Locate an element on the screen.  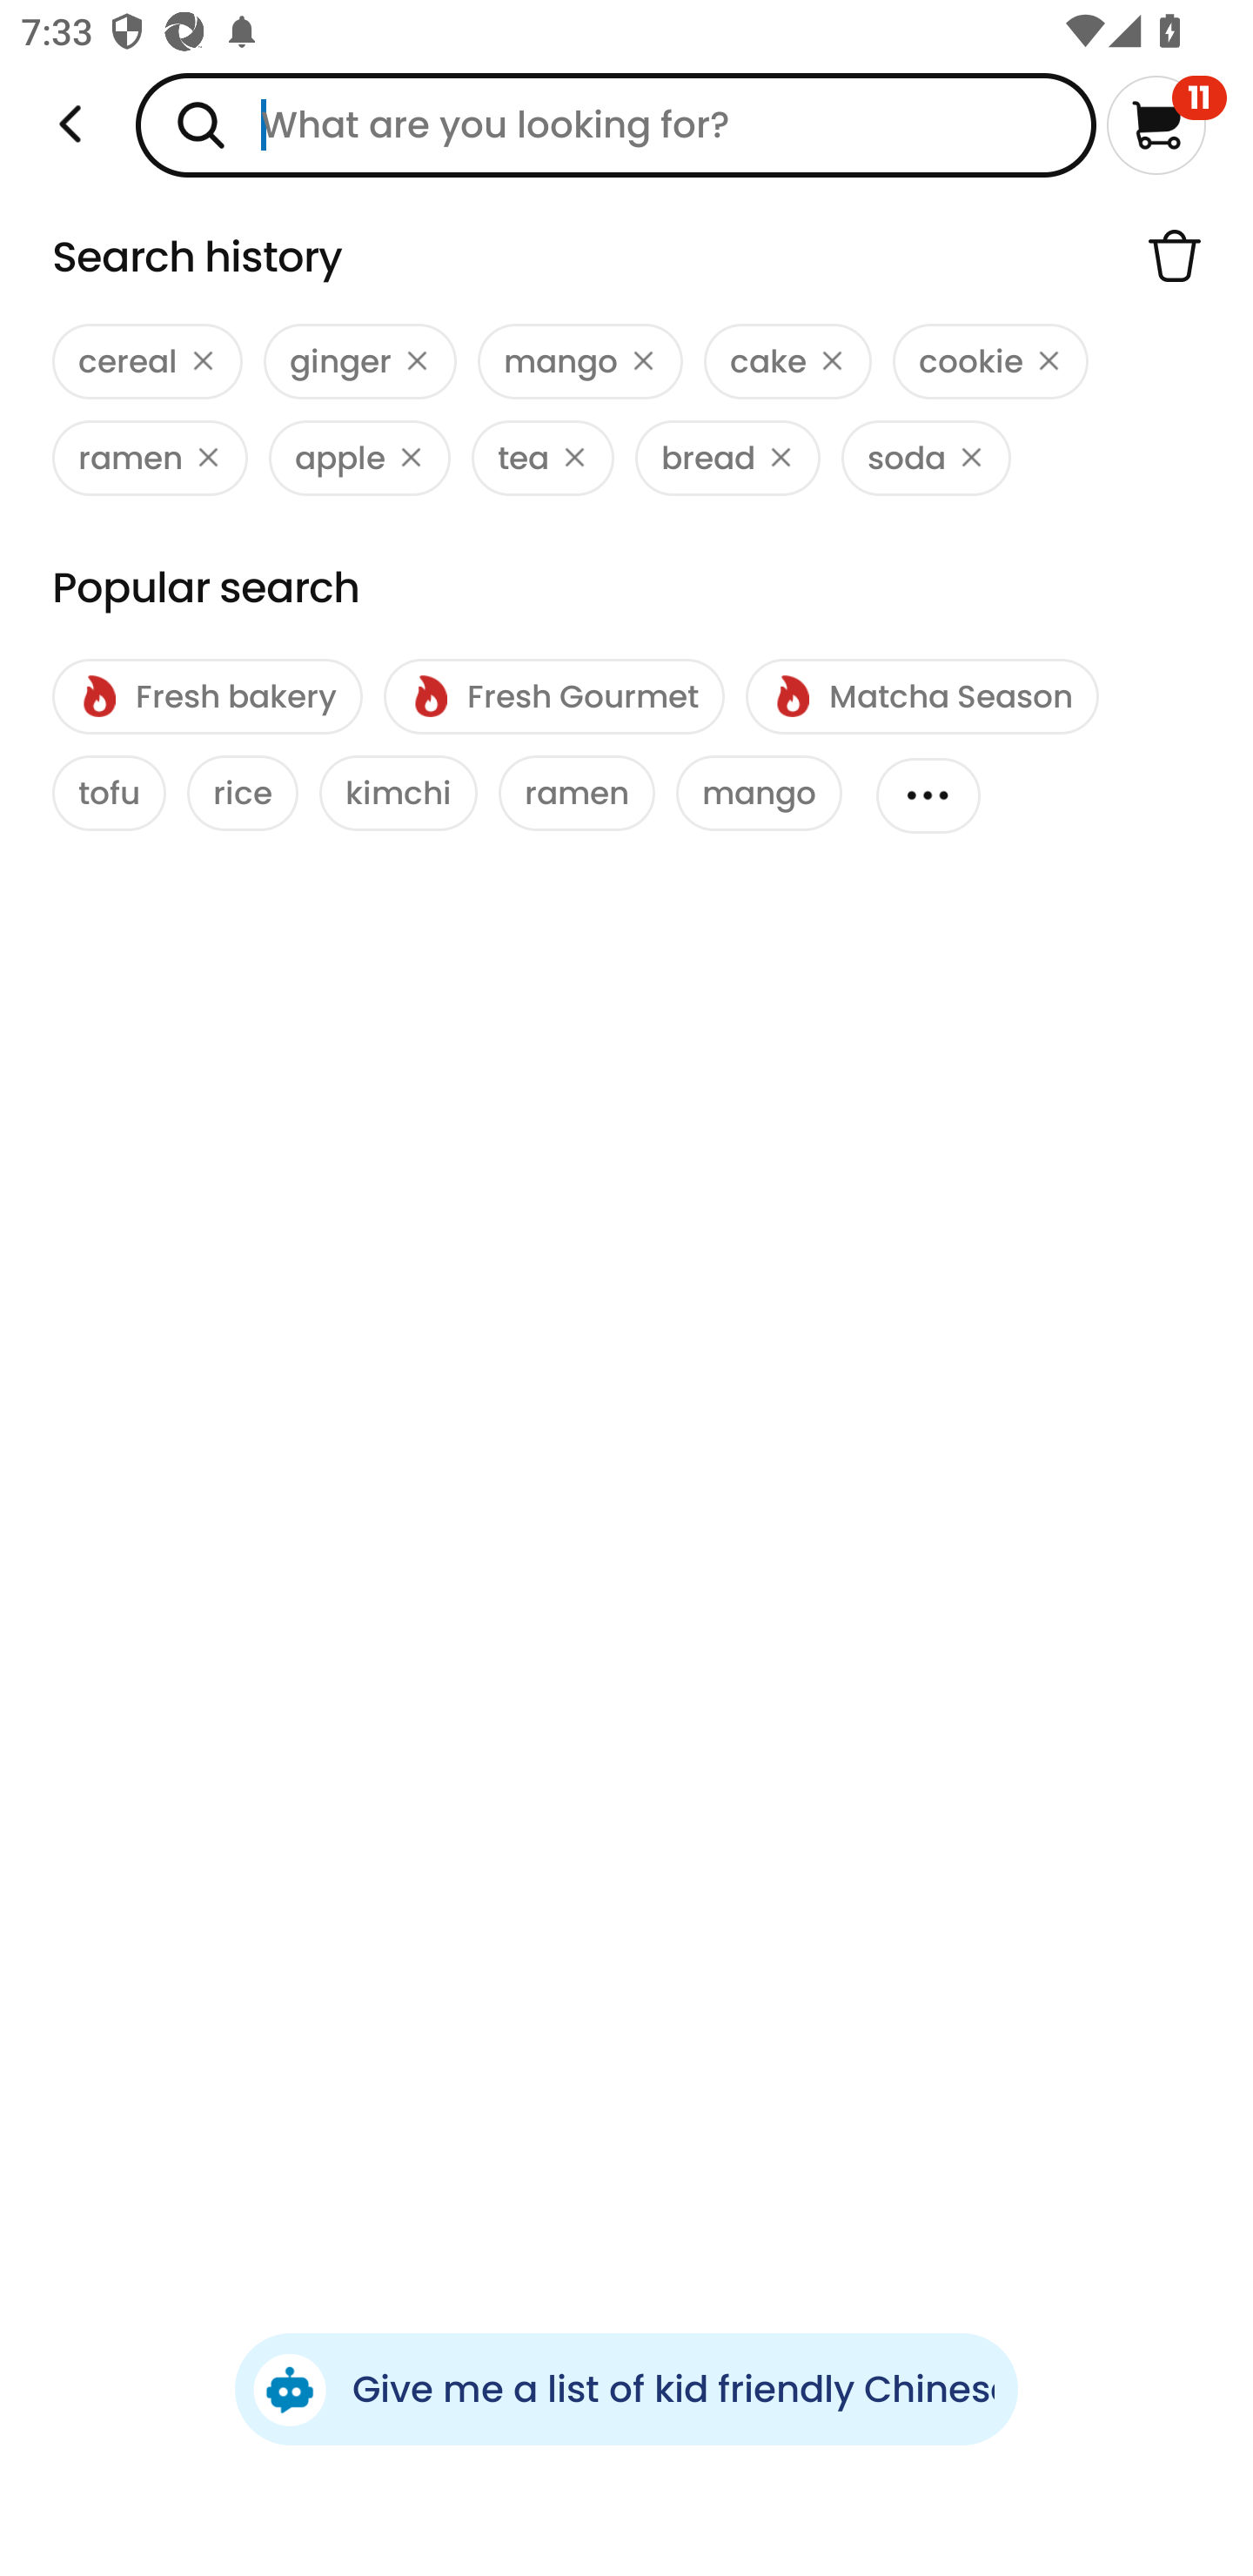
tea is located at coordinates (542, 458).